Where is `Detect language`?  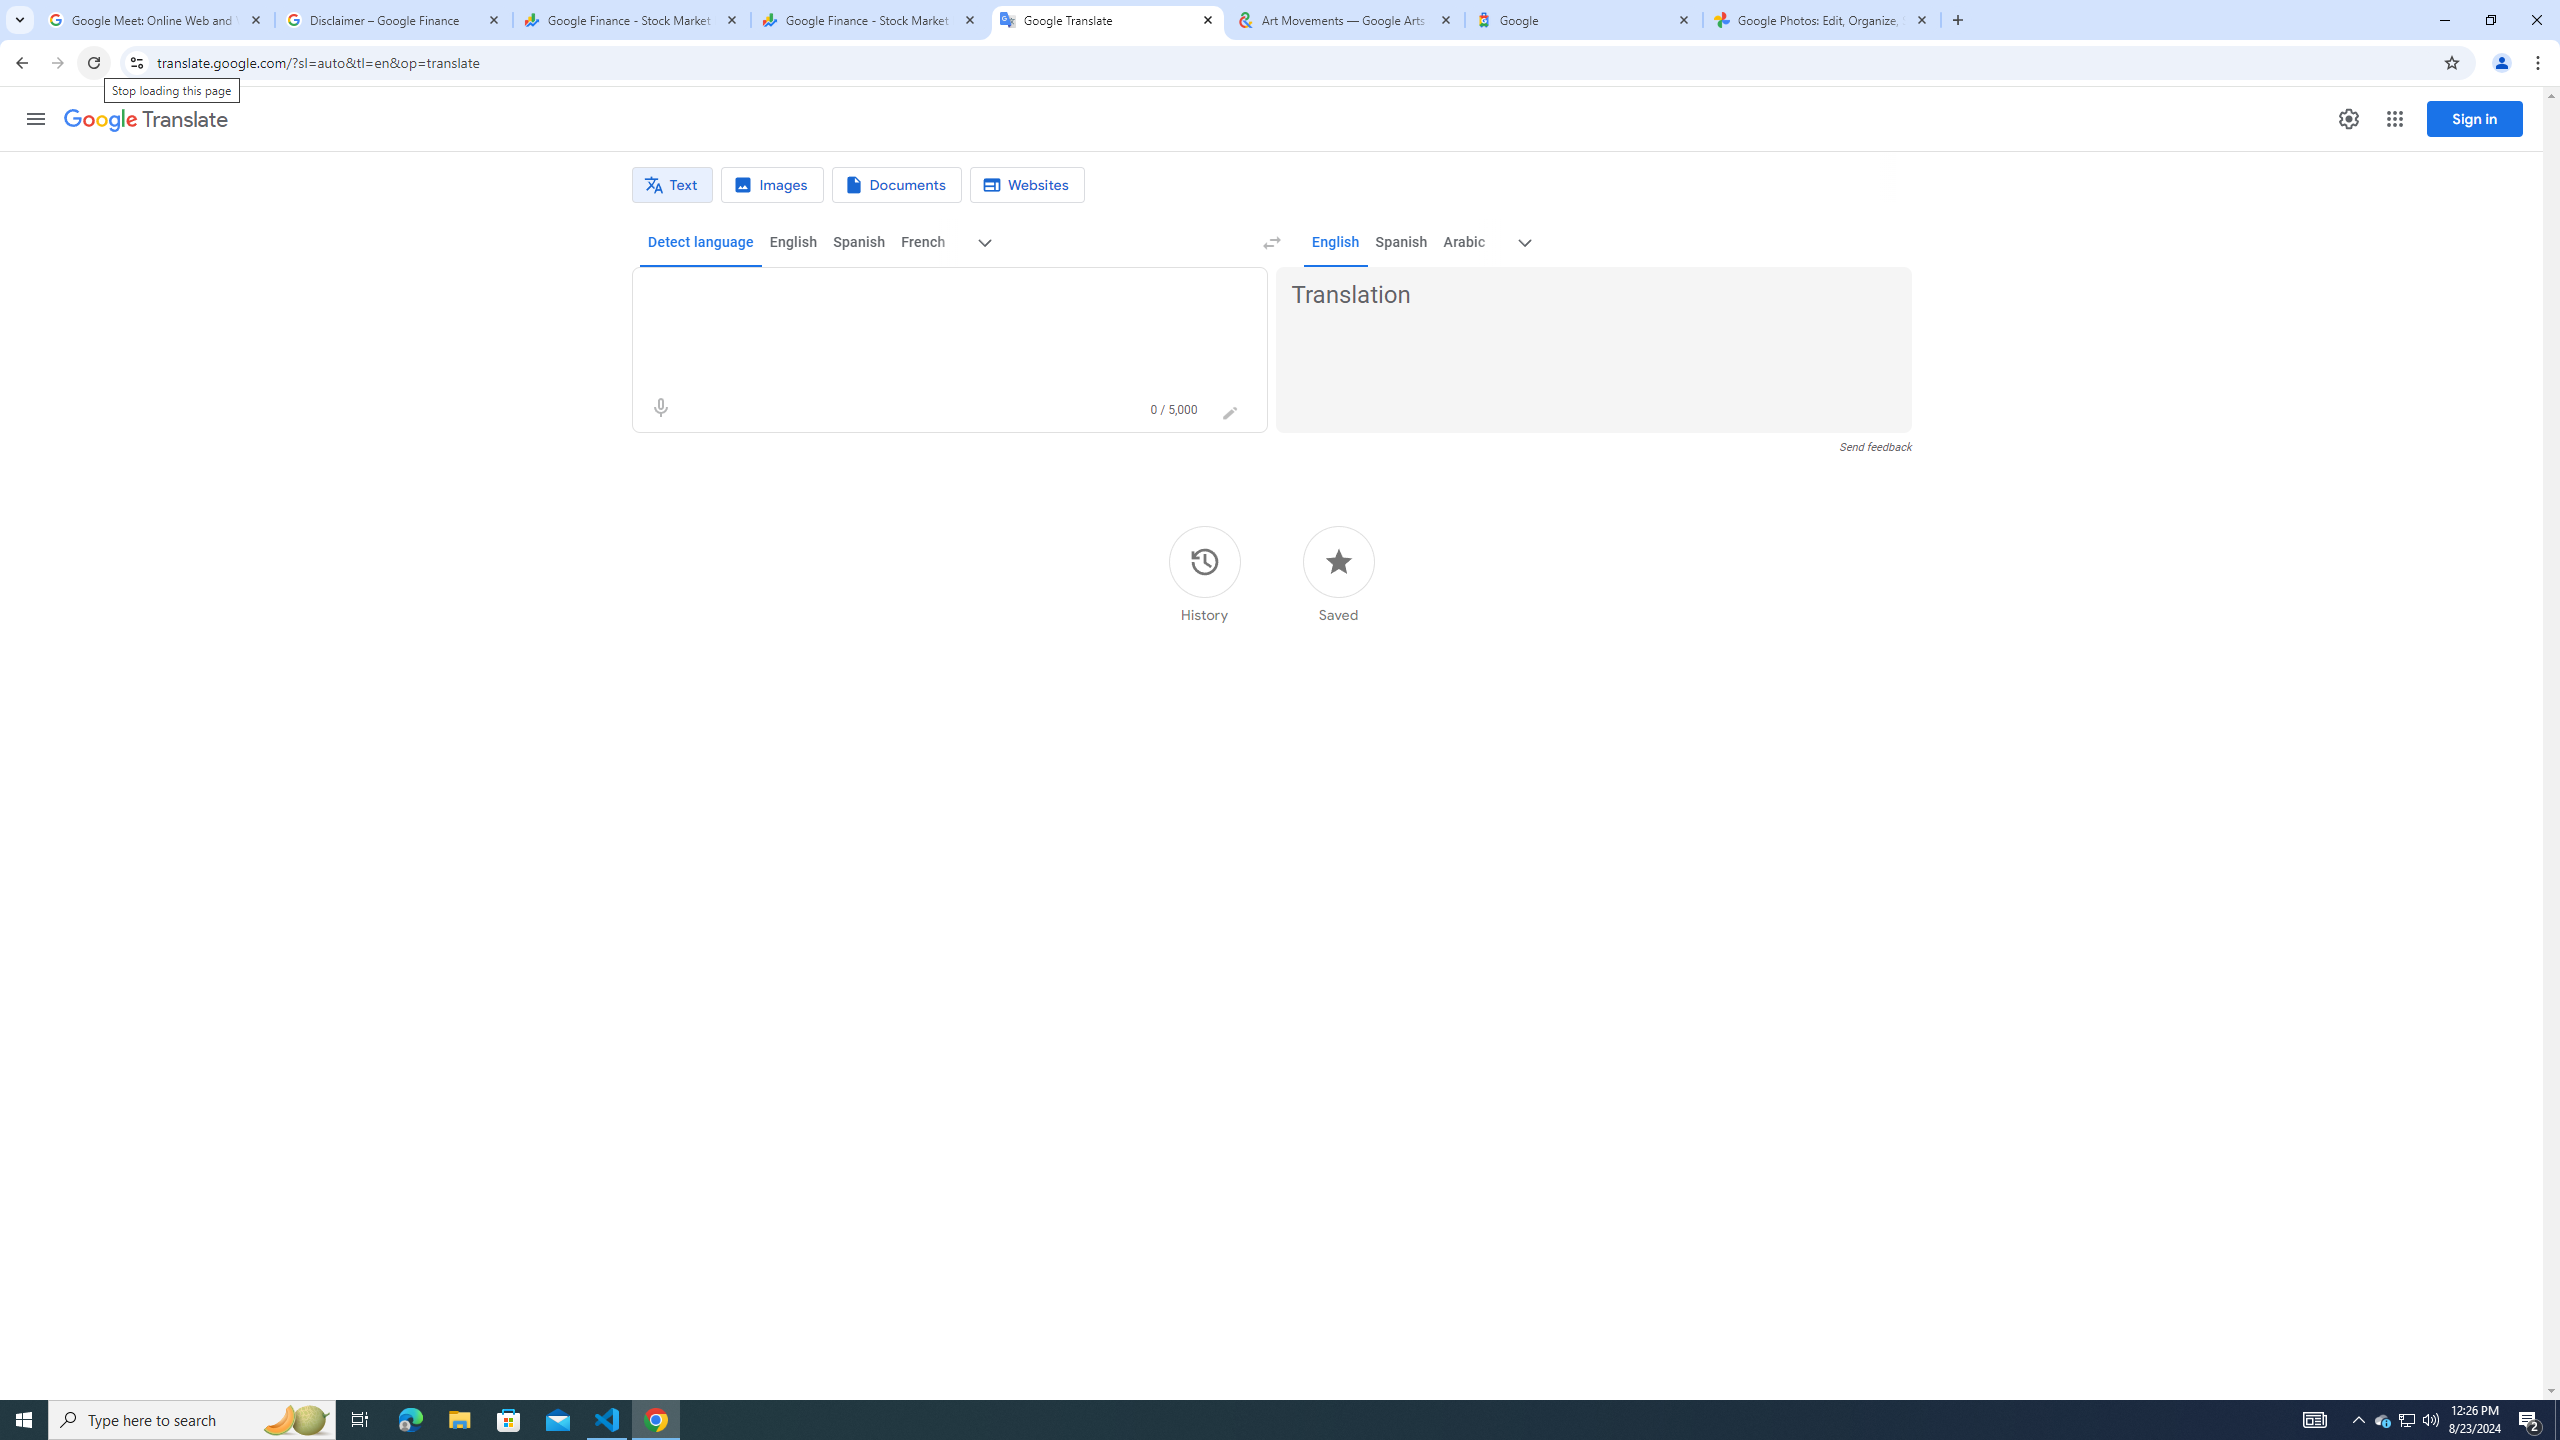 Detect language is located at coordinates (701, 242).